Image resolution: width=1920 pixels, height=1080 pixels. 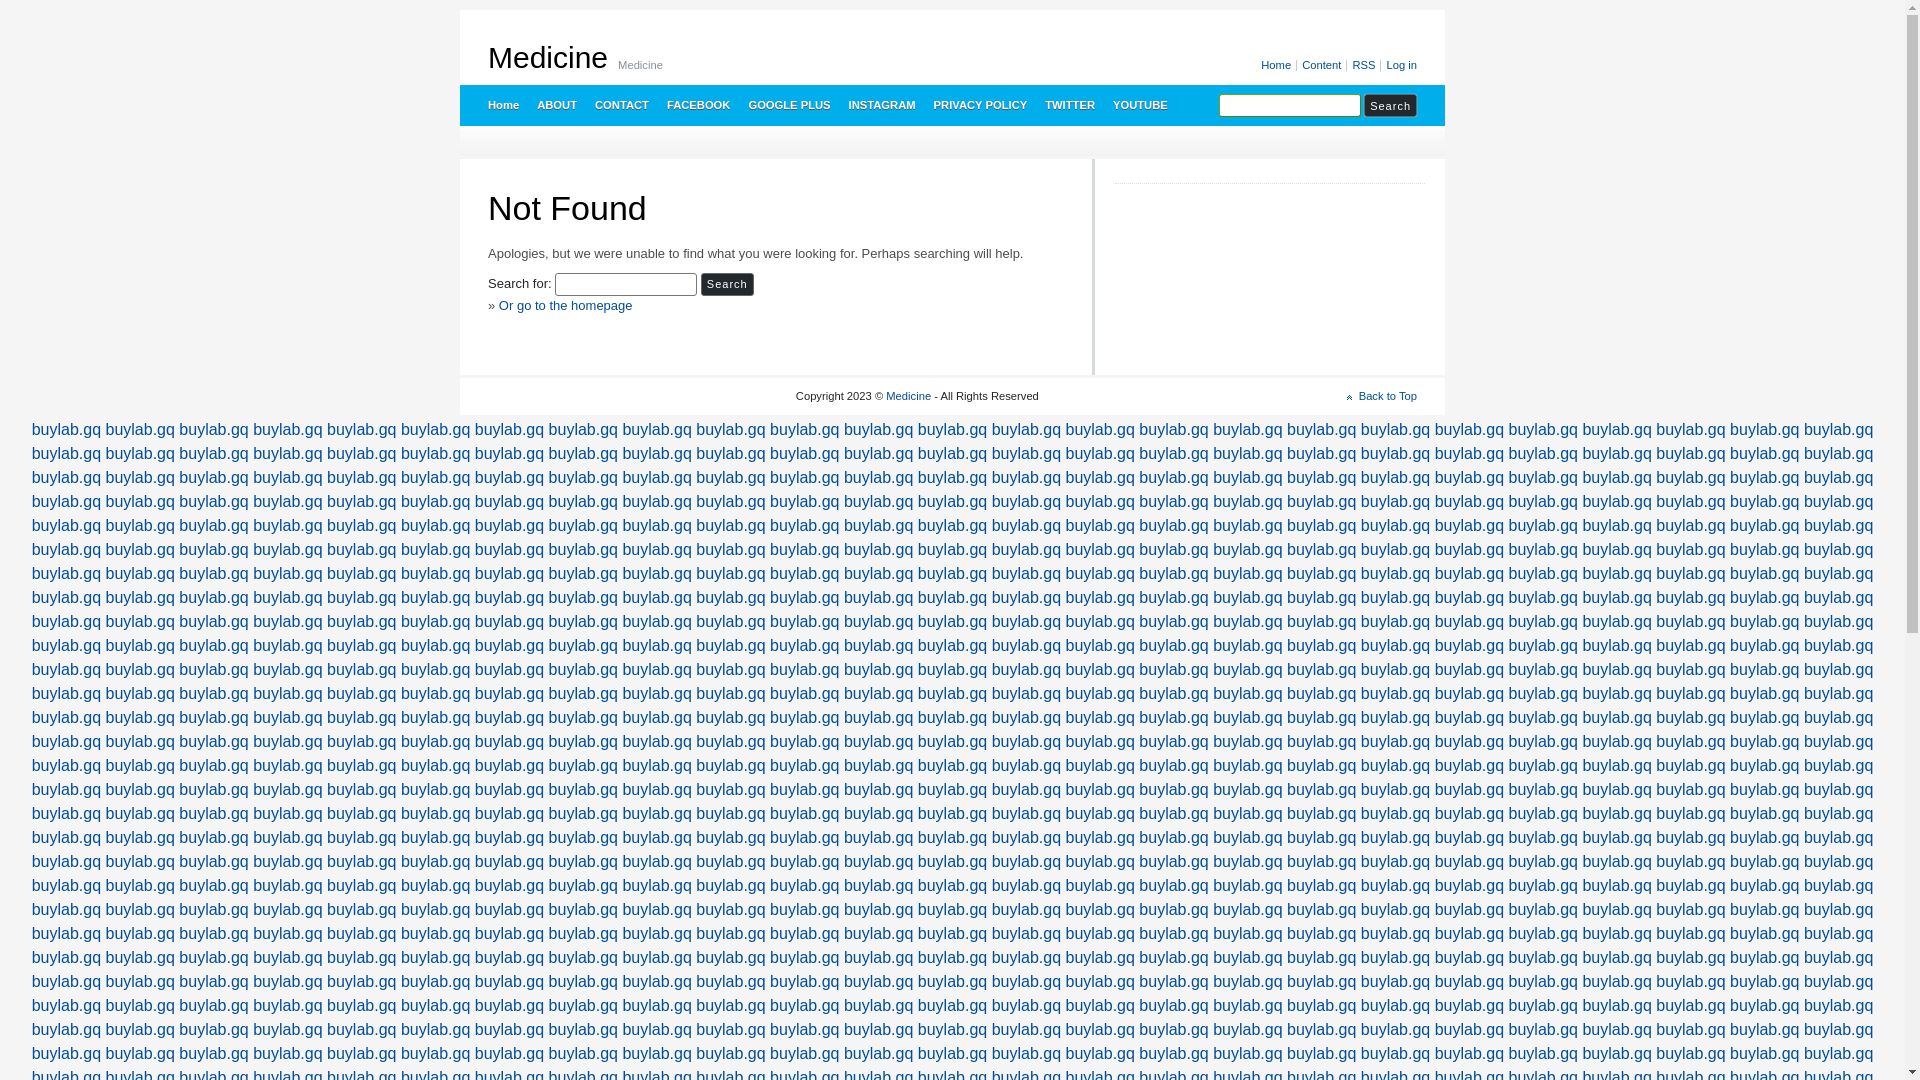 What do you see at coordinates (436, 550) in the screenshot?
I see `buylab.gq` at bounding box center [436, 550].